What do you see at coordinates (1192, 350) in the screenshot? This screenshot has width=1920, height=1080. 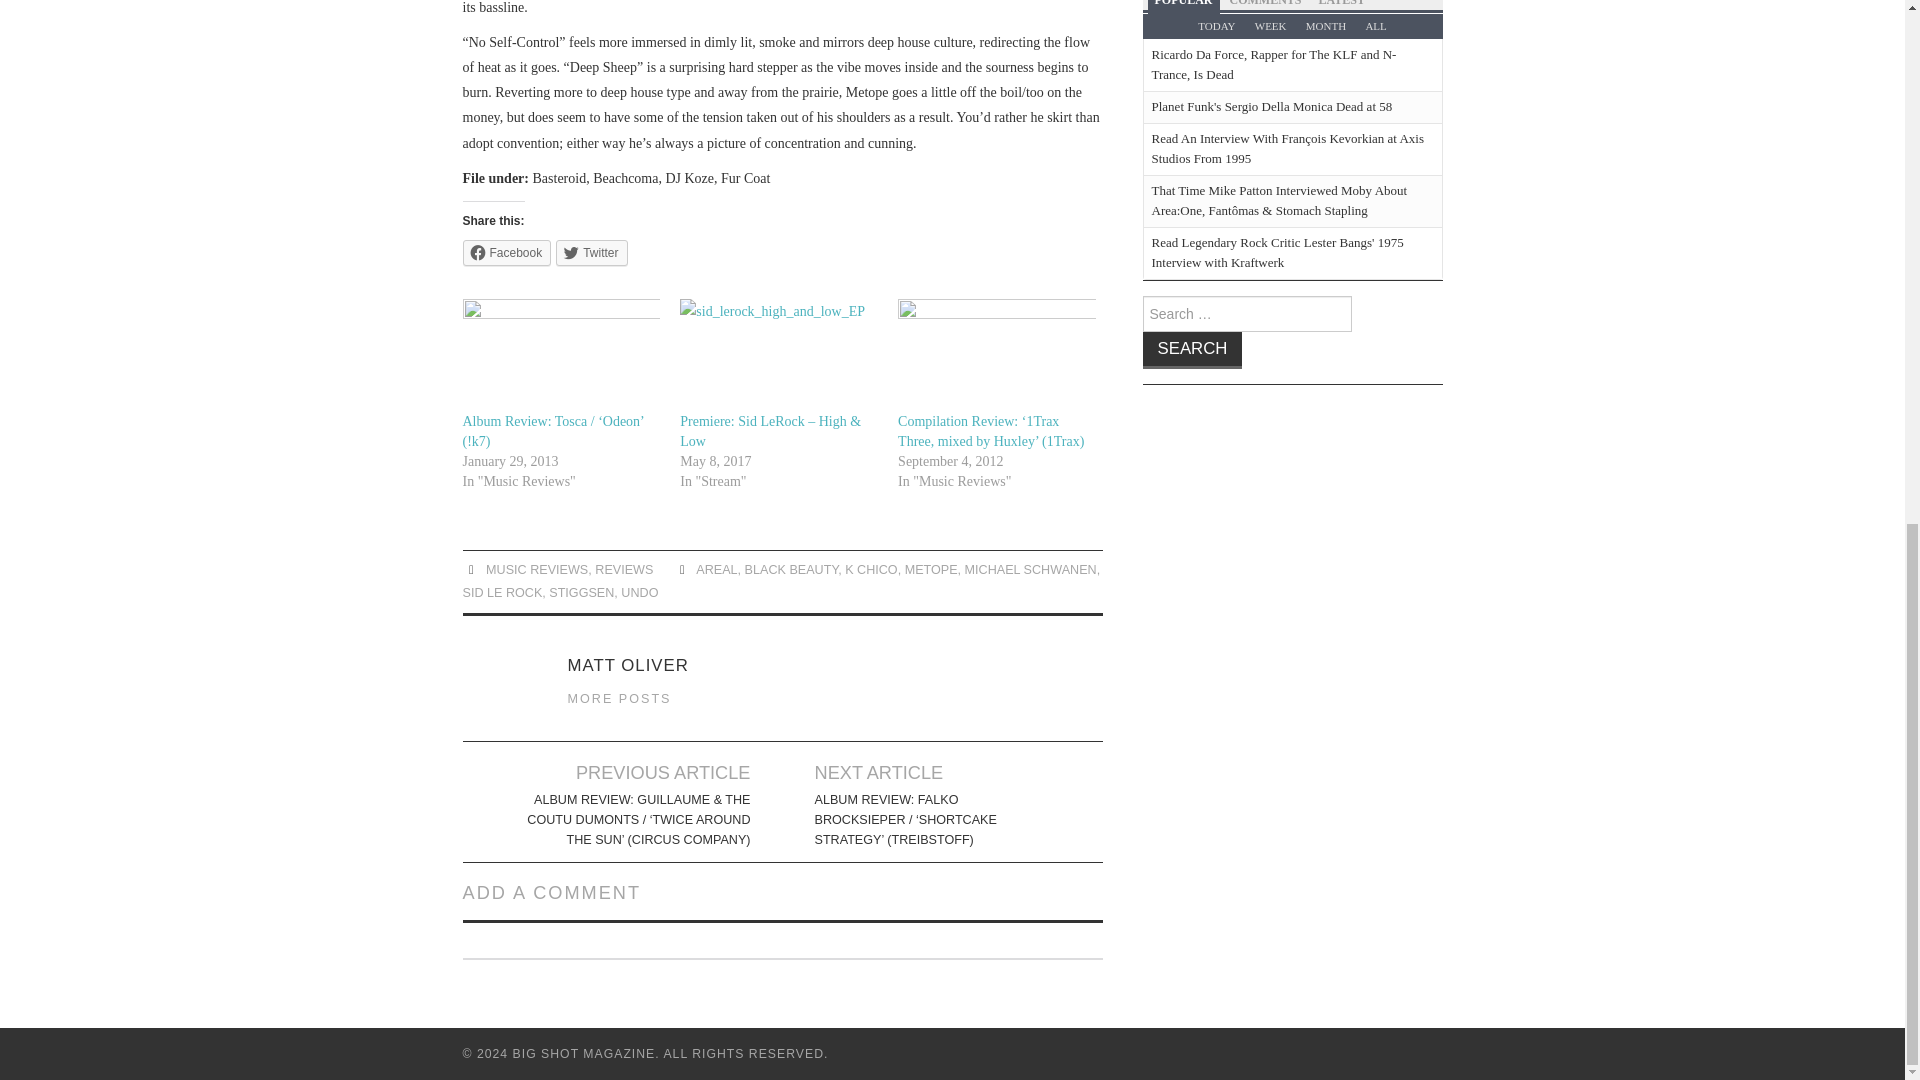 I see `Search` at bounding box center [1192, 350].